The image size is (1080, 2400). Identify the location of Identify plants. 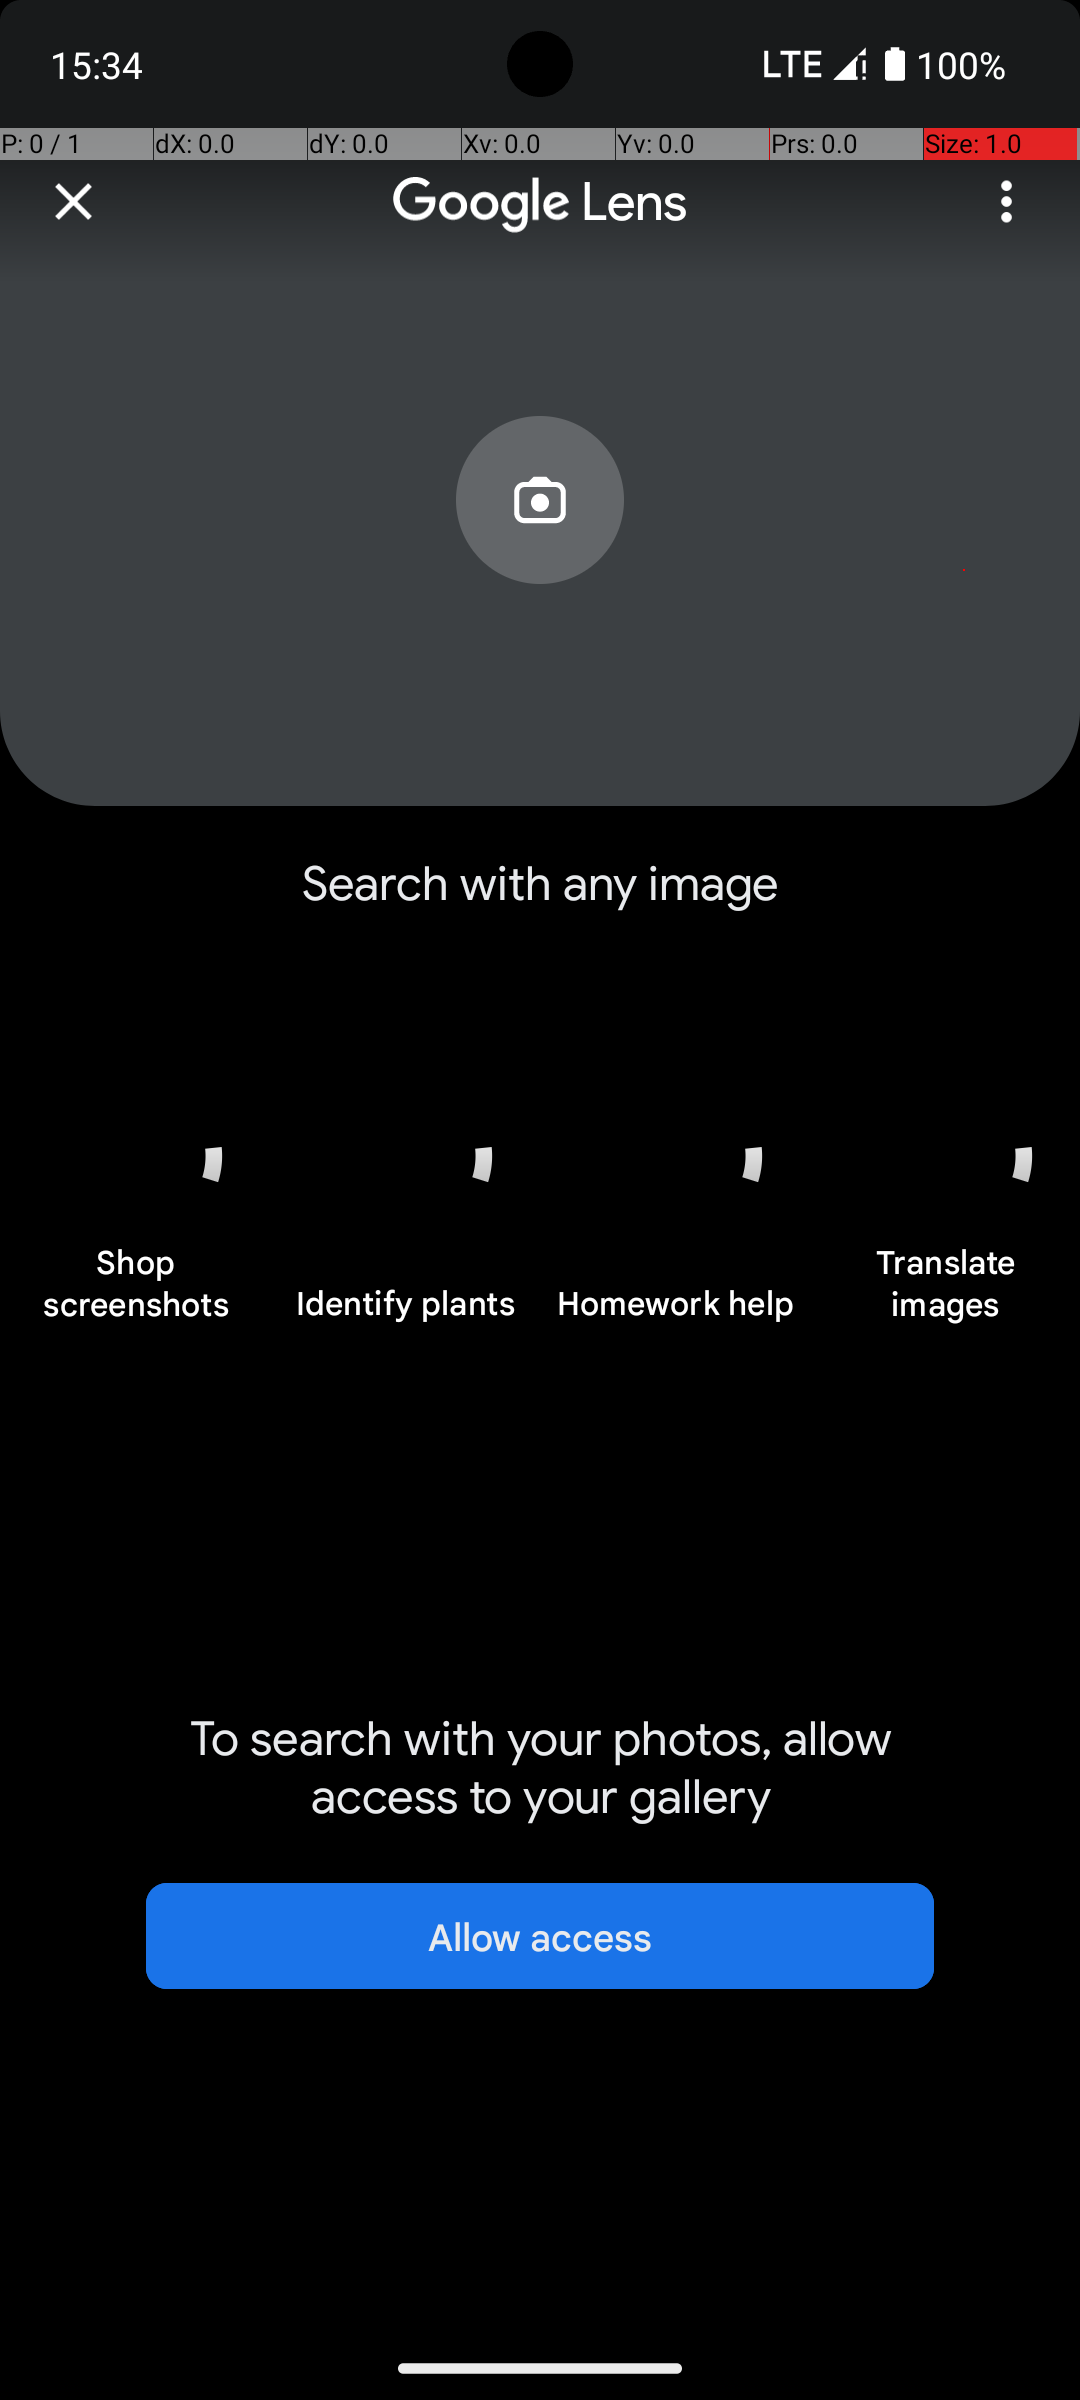
(405, 1315).